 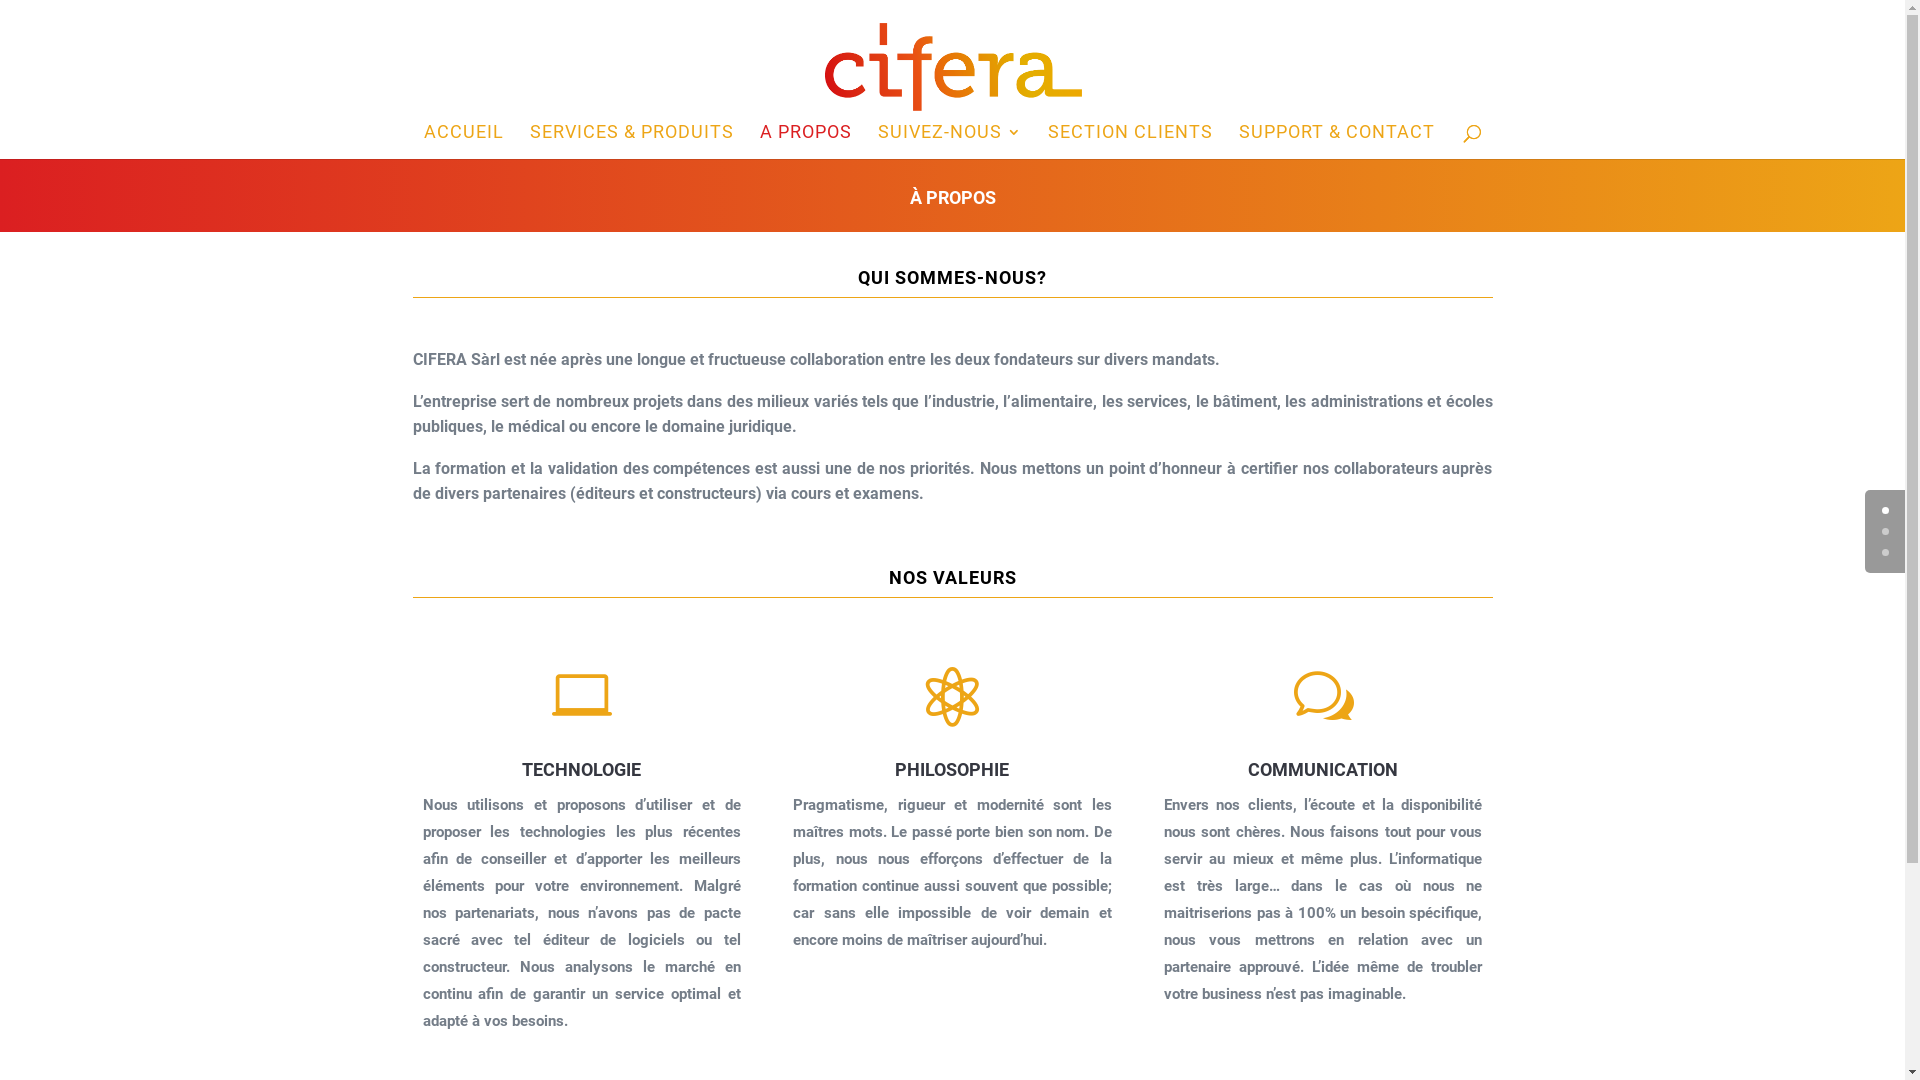 I want to click on SUIVEZ-NOUS, so click(x=950, y=142).